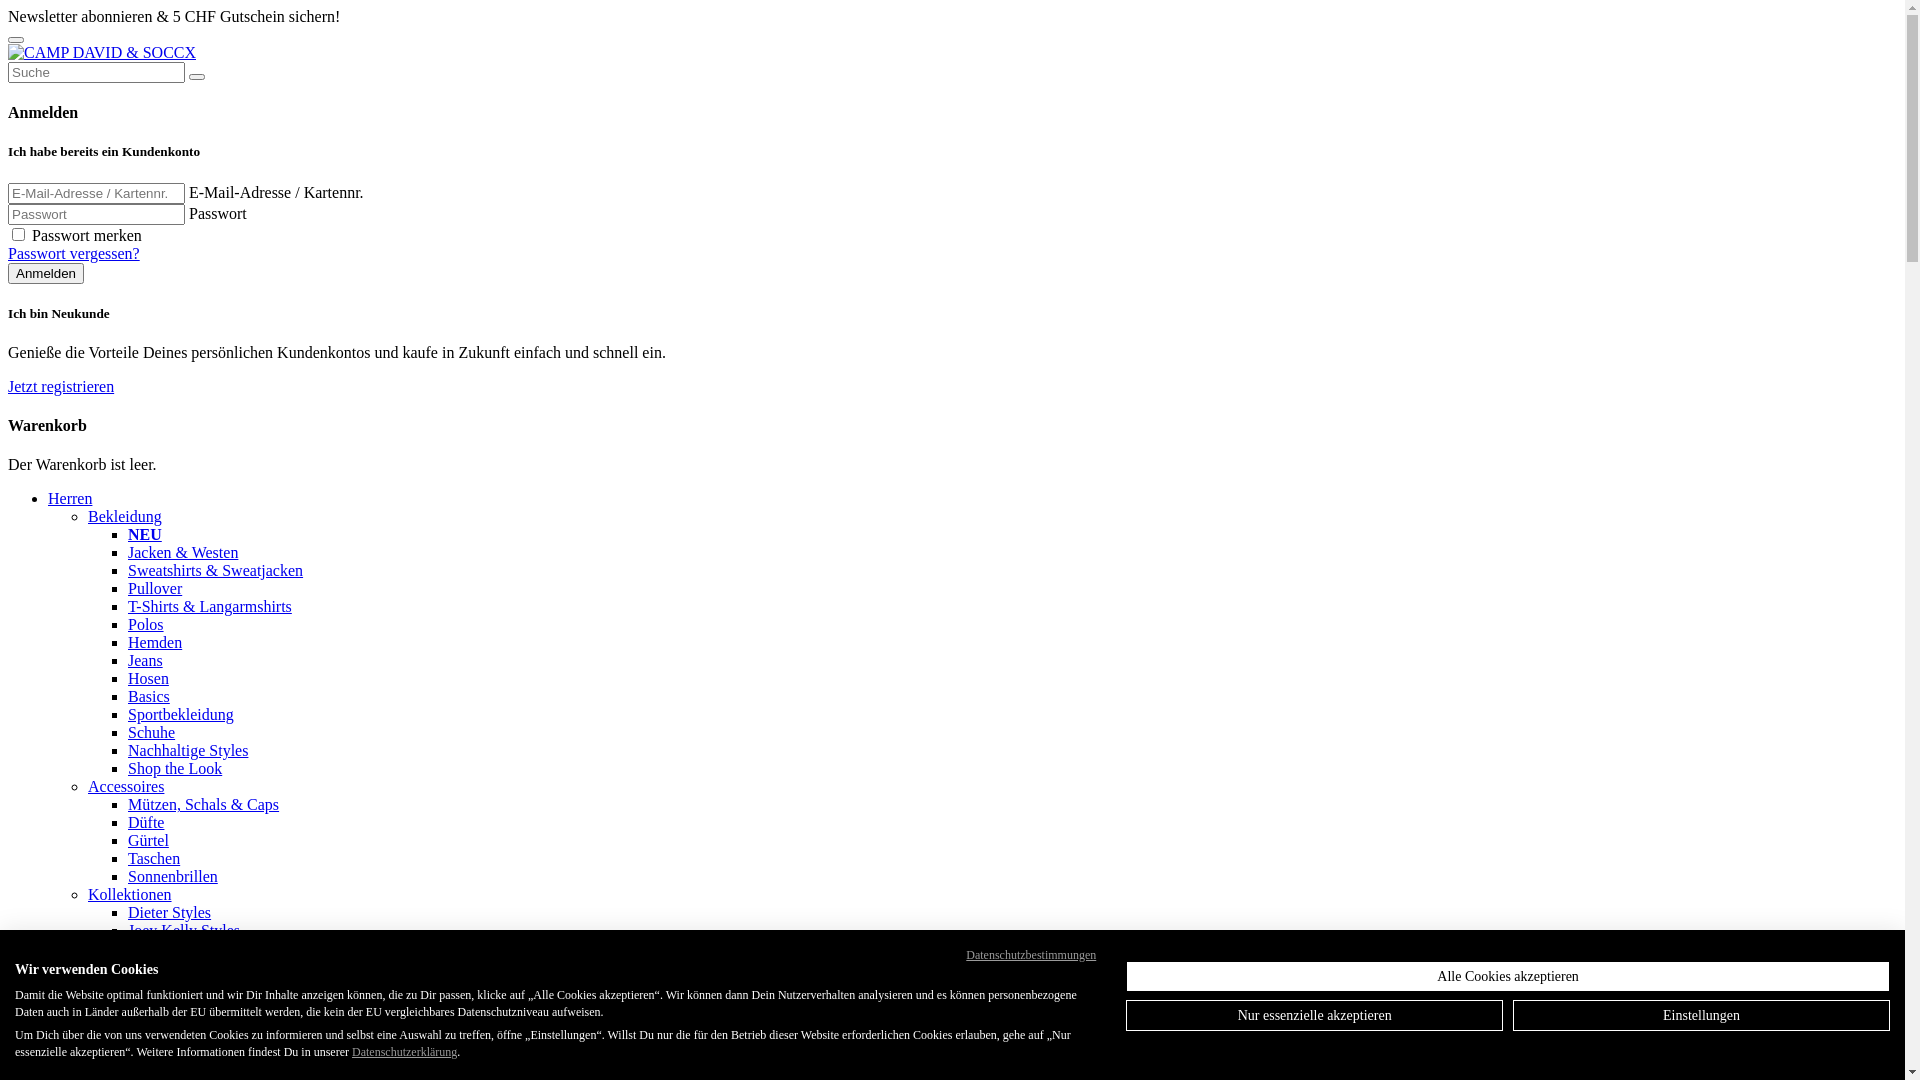 The height and width of the screenshot is (1080, 1920). I want to click on Urban Bike, so click(165, 1020).